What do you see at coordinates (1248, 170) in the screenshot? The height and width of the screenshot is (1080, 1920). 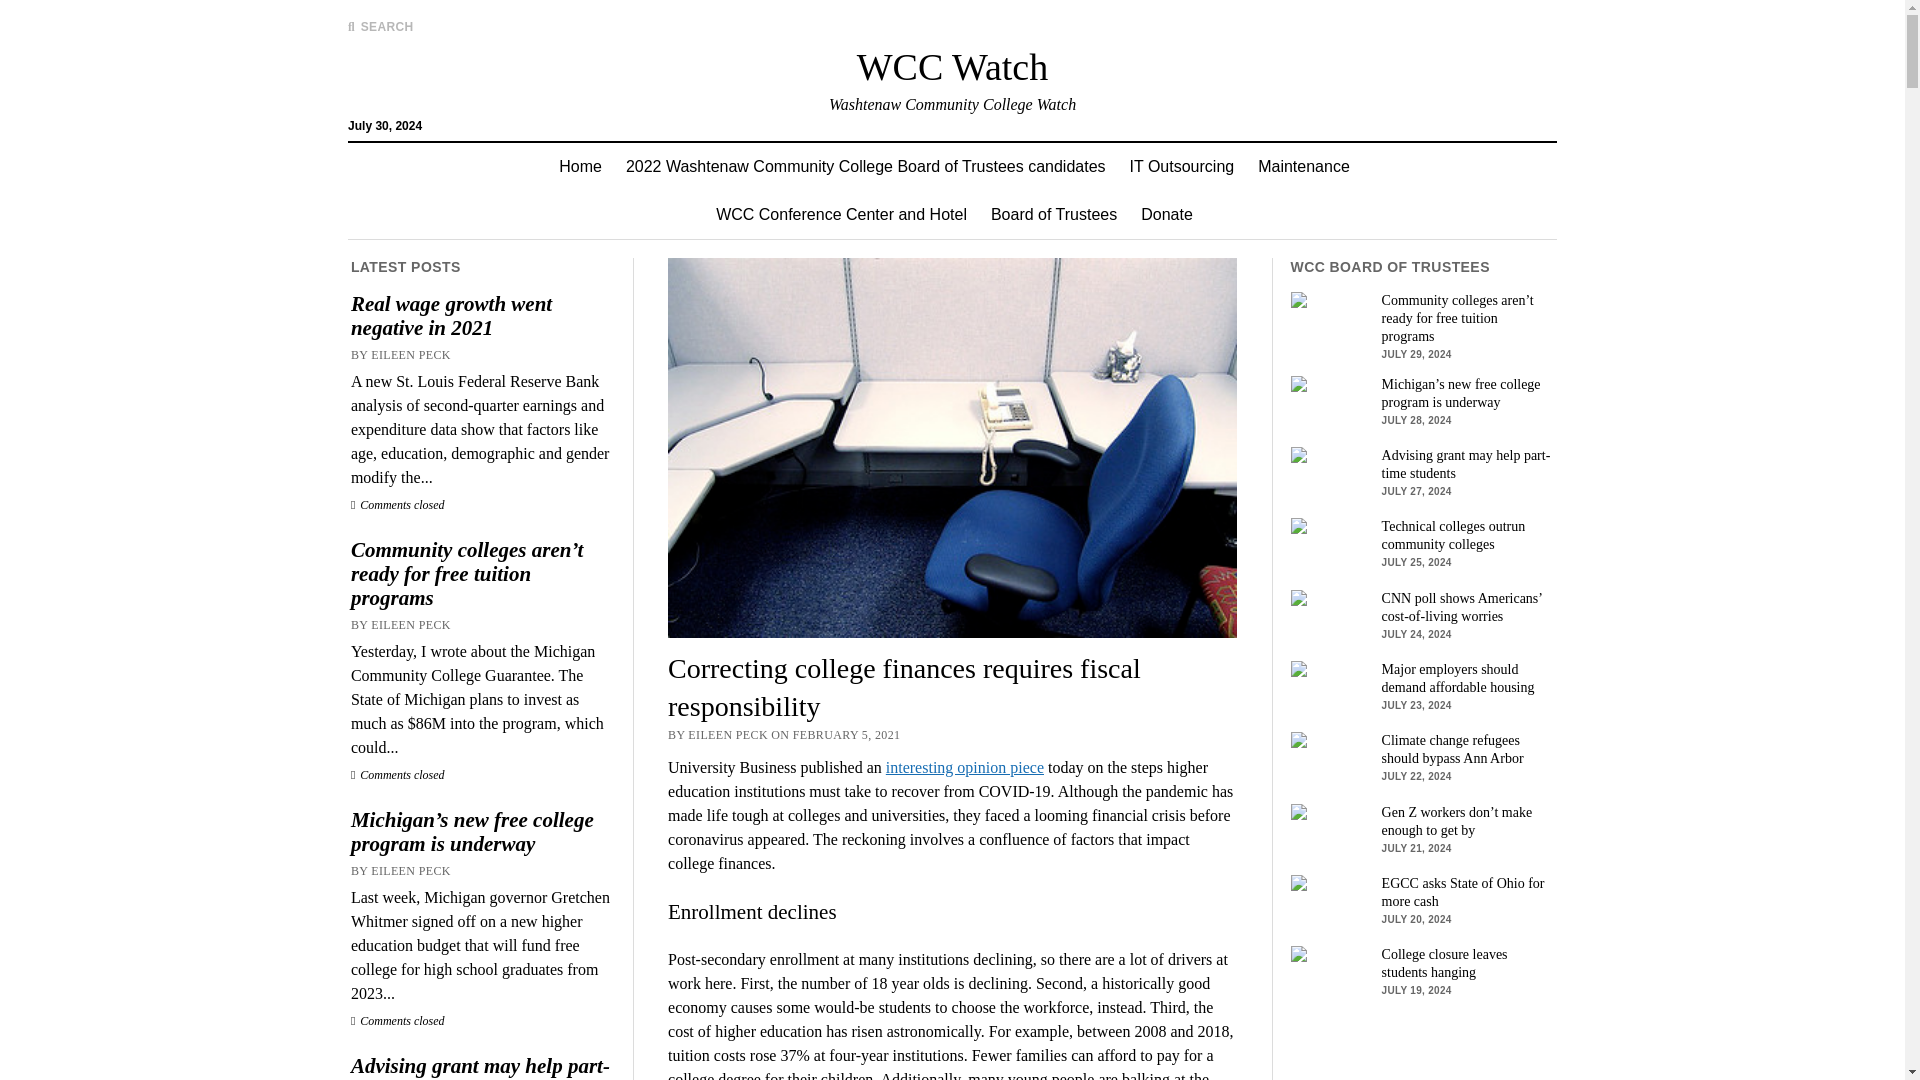 I see `Search` at bounding box center [1248, 170].